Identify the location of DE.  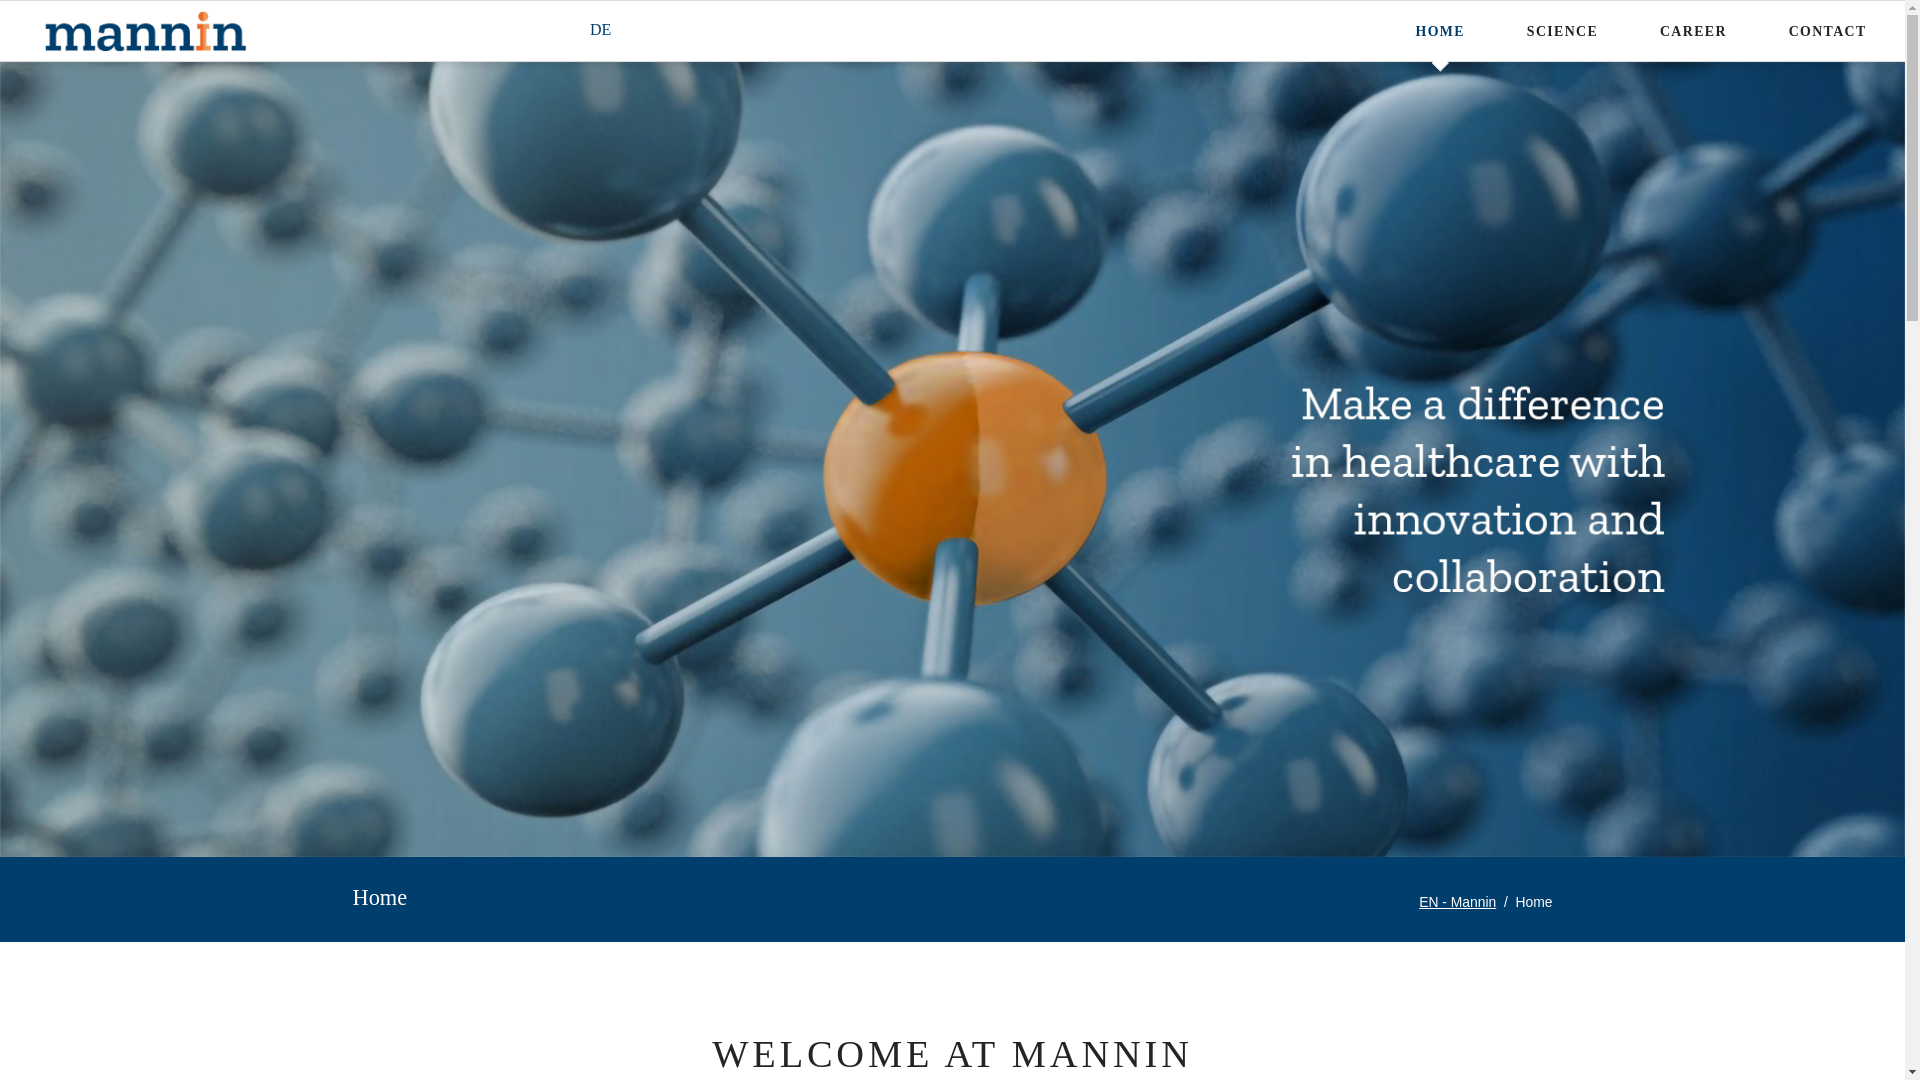
(600, 28).